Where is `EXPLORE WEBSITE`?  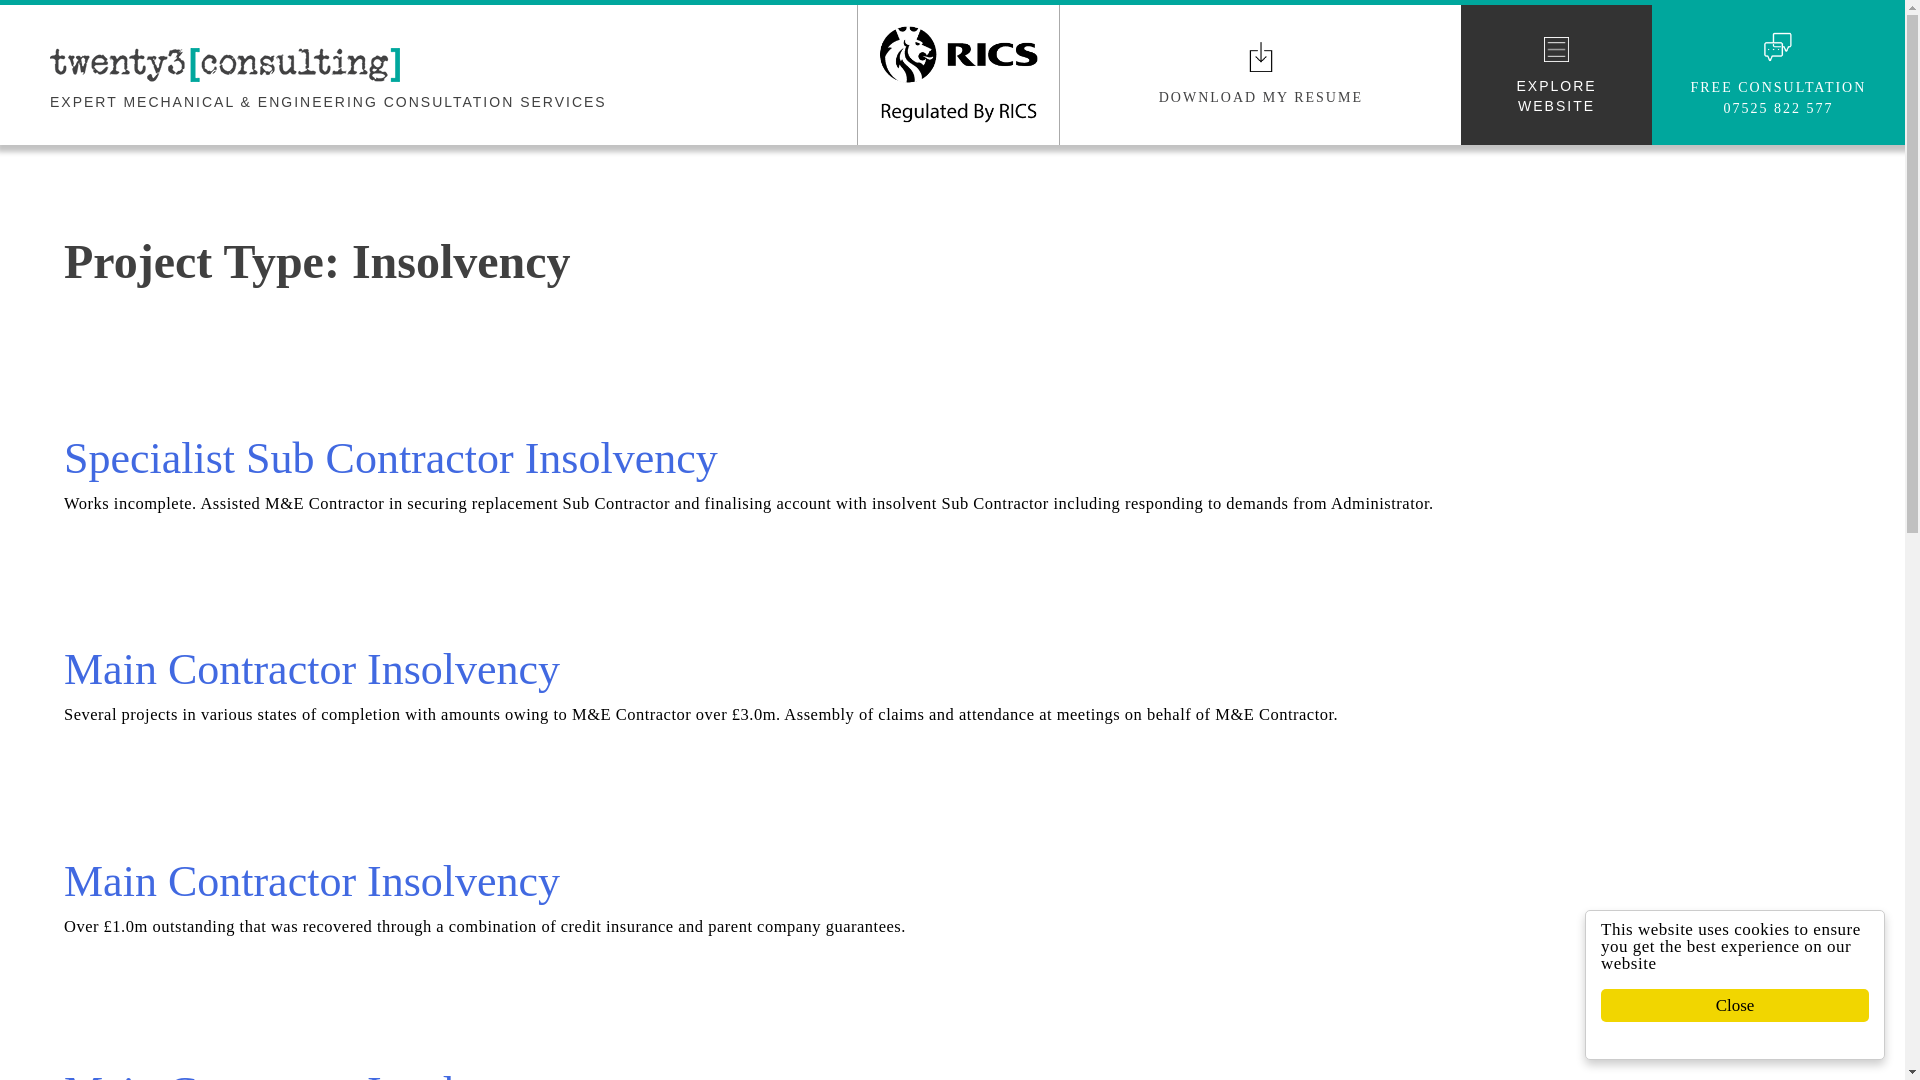 EXPLORE WEBSITE is located at coordinates (1556, 75).